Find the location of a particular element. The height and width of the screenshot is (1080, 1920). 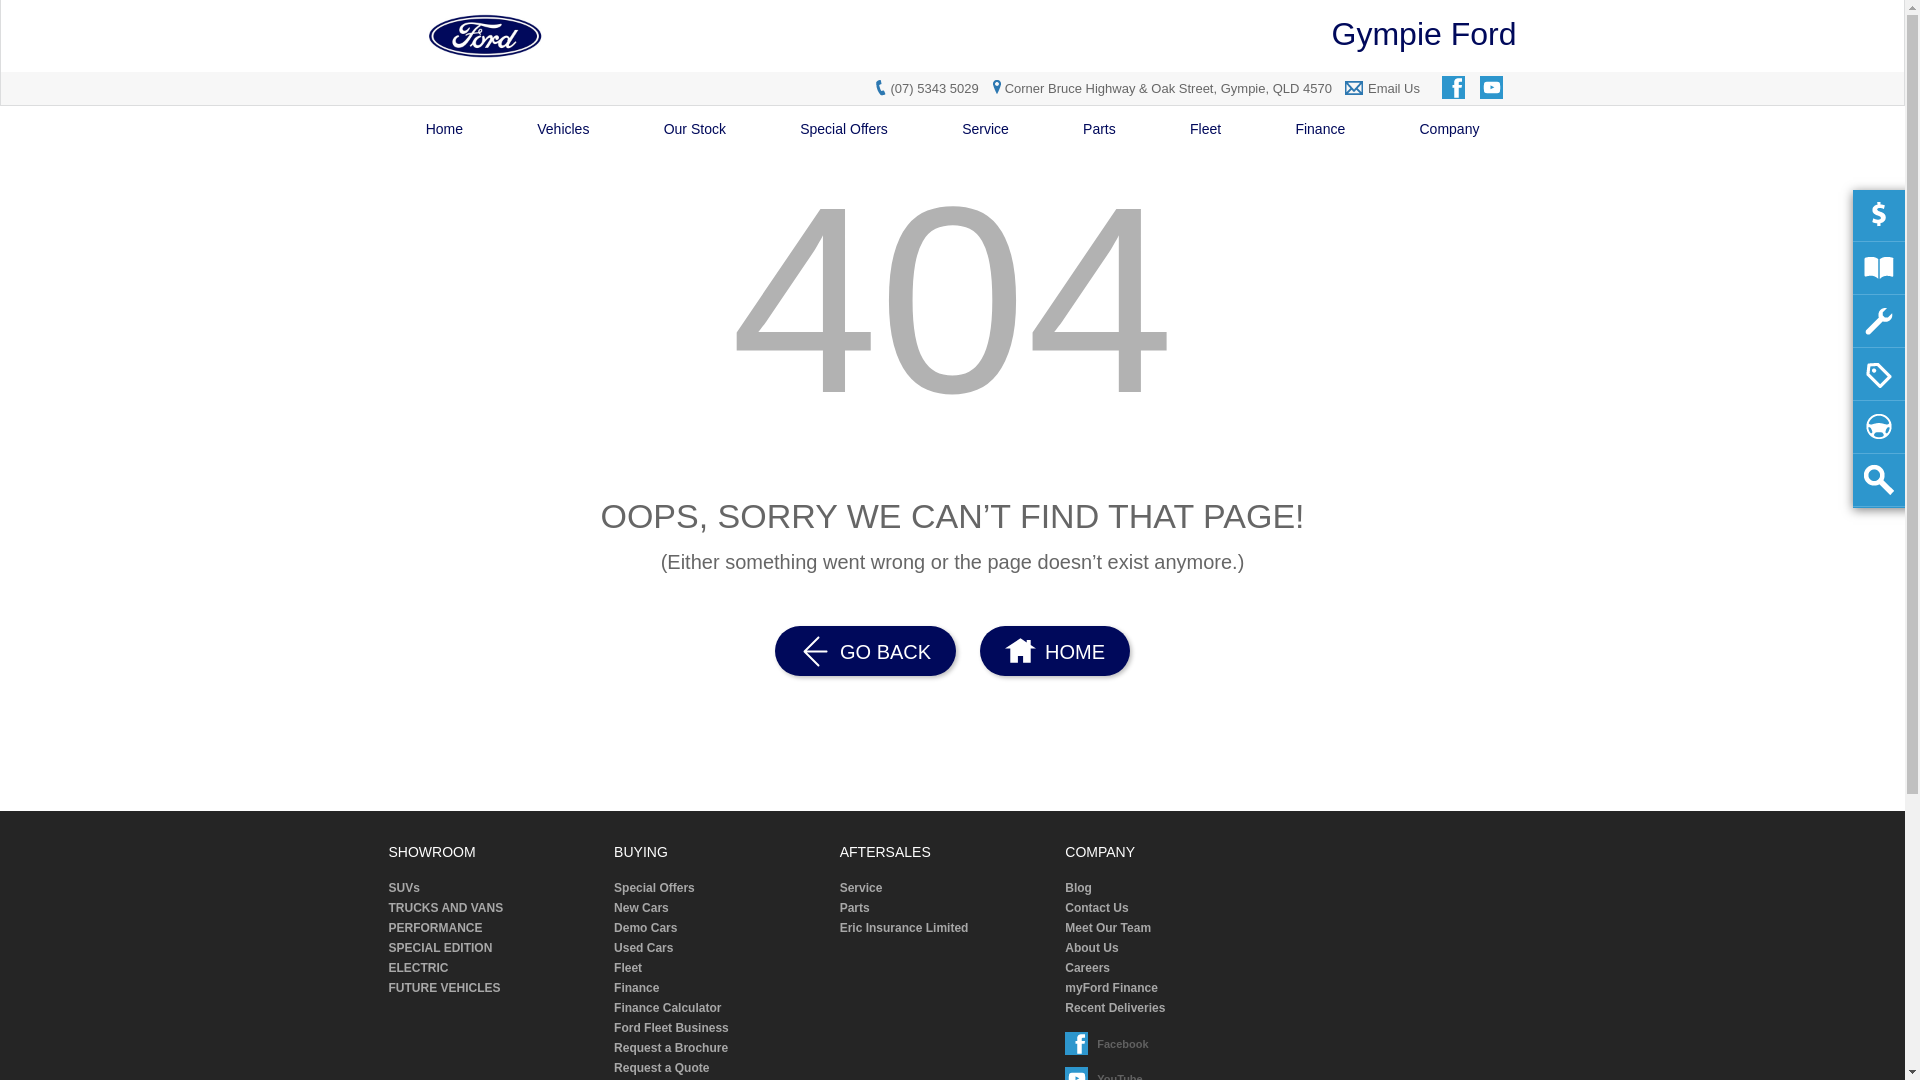

Contact Us is located at coordinates (1171, 908).